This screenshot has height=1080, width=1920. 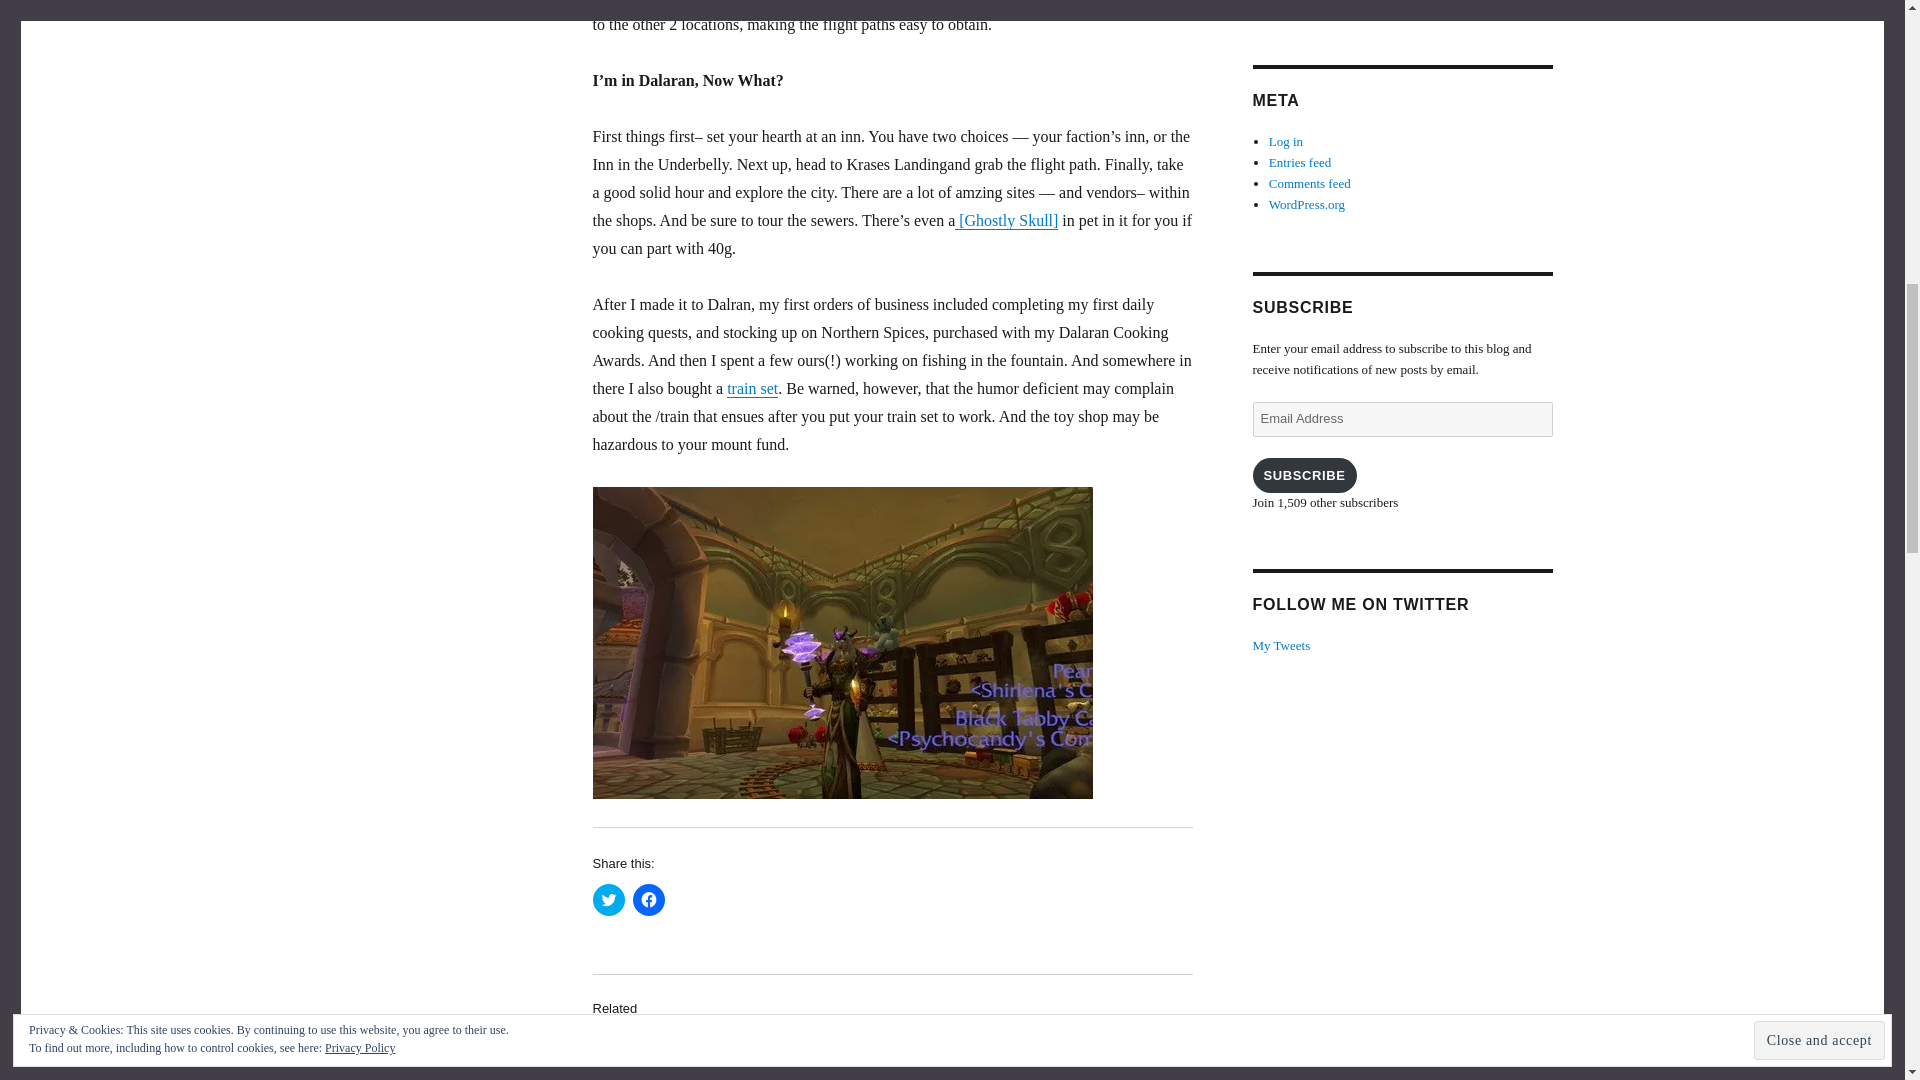 What do you see at coordinates (1300, 162) in the screenshot?
I see `Entries feed` at bounding box center [1300, 162].